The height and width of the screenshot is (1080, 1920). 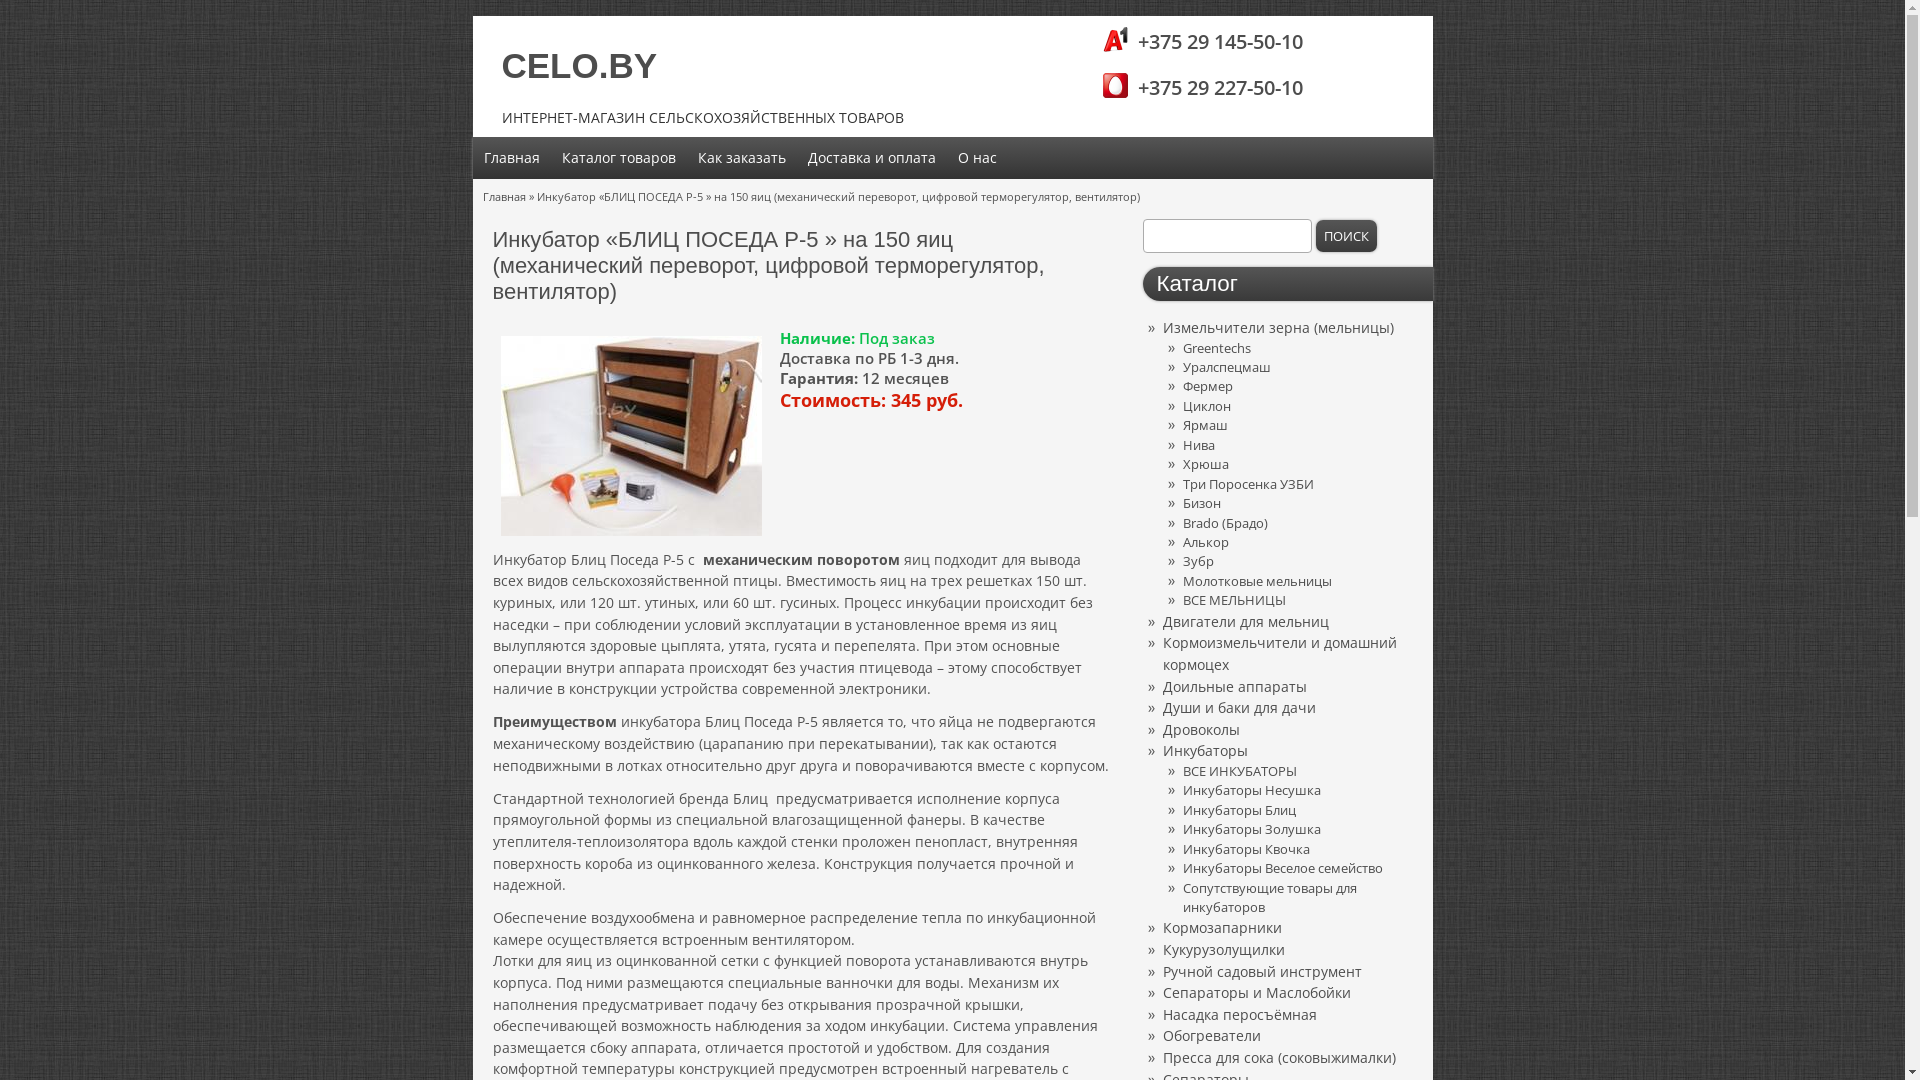 I want to click on Greentechs, so click(x=1216, y=348).